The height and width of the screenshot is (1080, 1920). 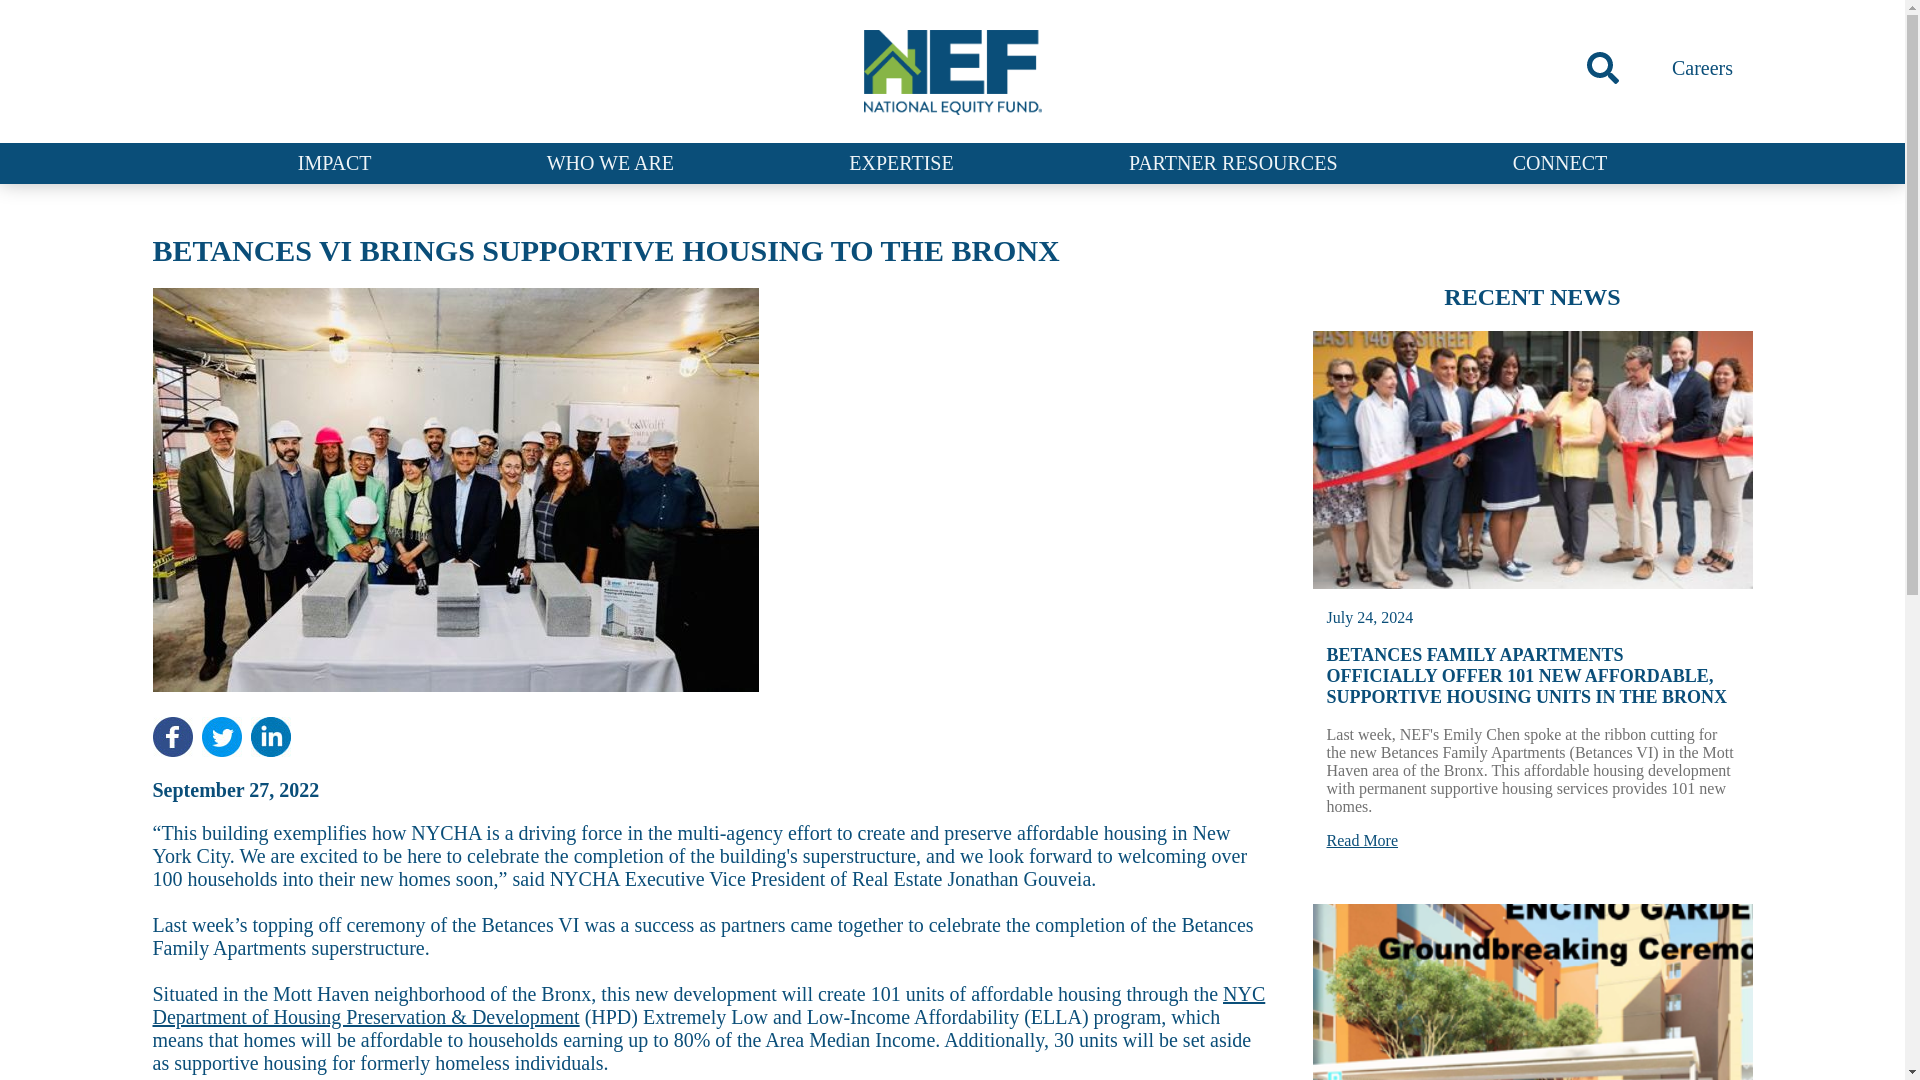 What do you see at coordinates (610, 162) in the screenshot?
I see `WHO WE ARE` at bounding box center [610, 162].